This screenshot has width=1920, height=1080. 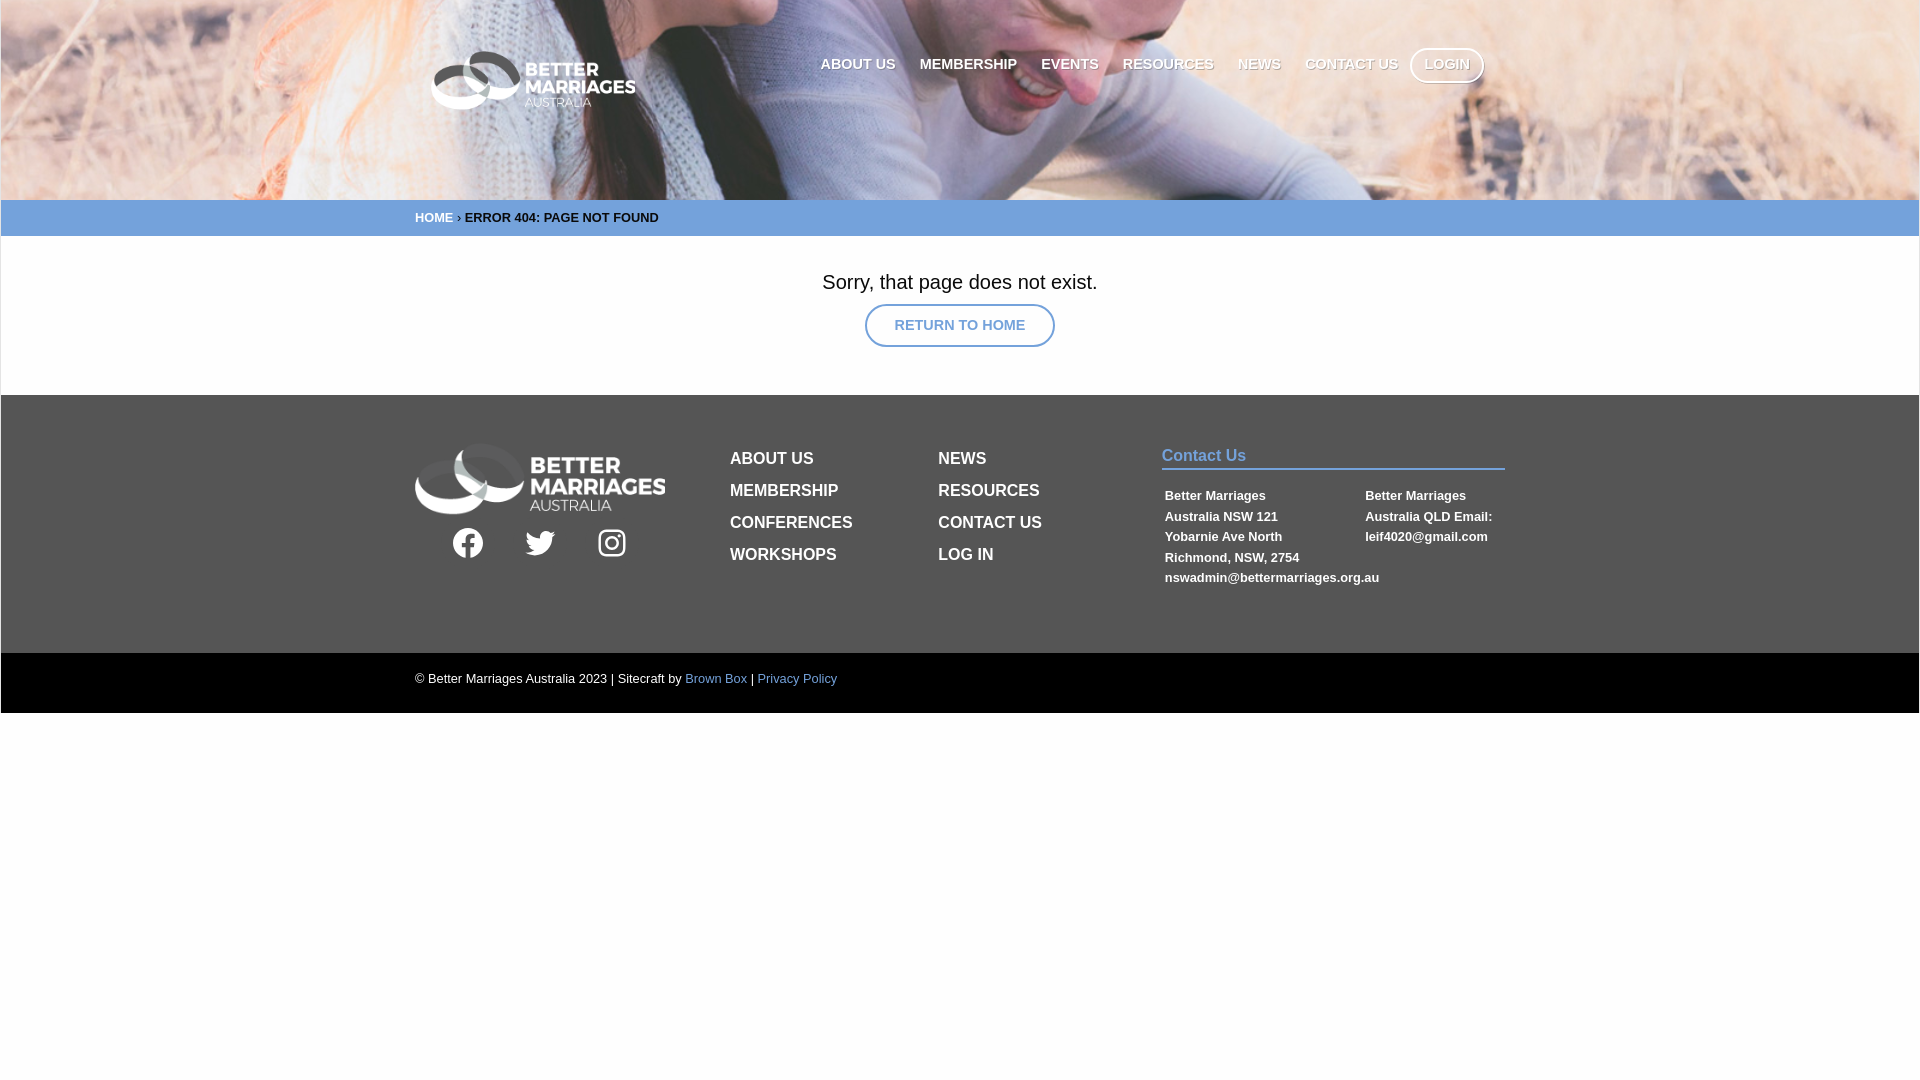 I want to click on LOG IN, so click(x=966, y=554).